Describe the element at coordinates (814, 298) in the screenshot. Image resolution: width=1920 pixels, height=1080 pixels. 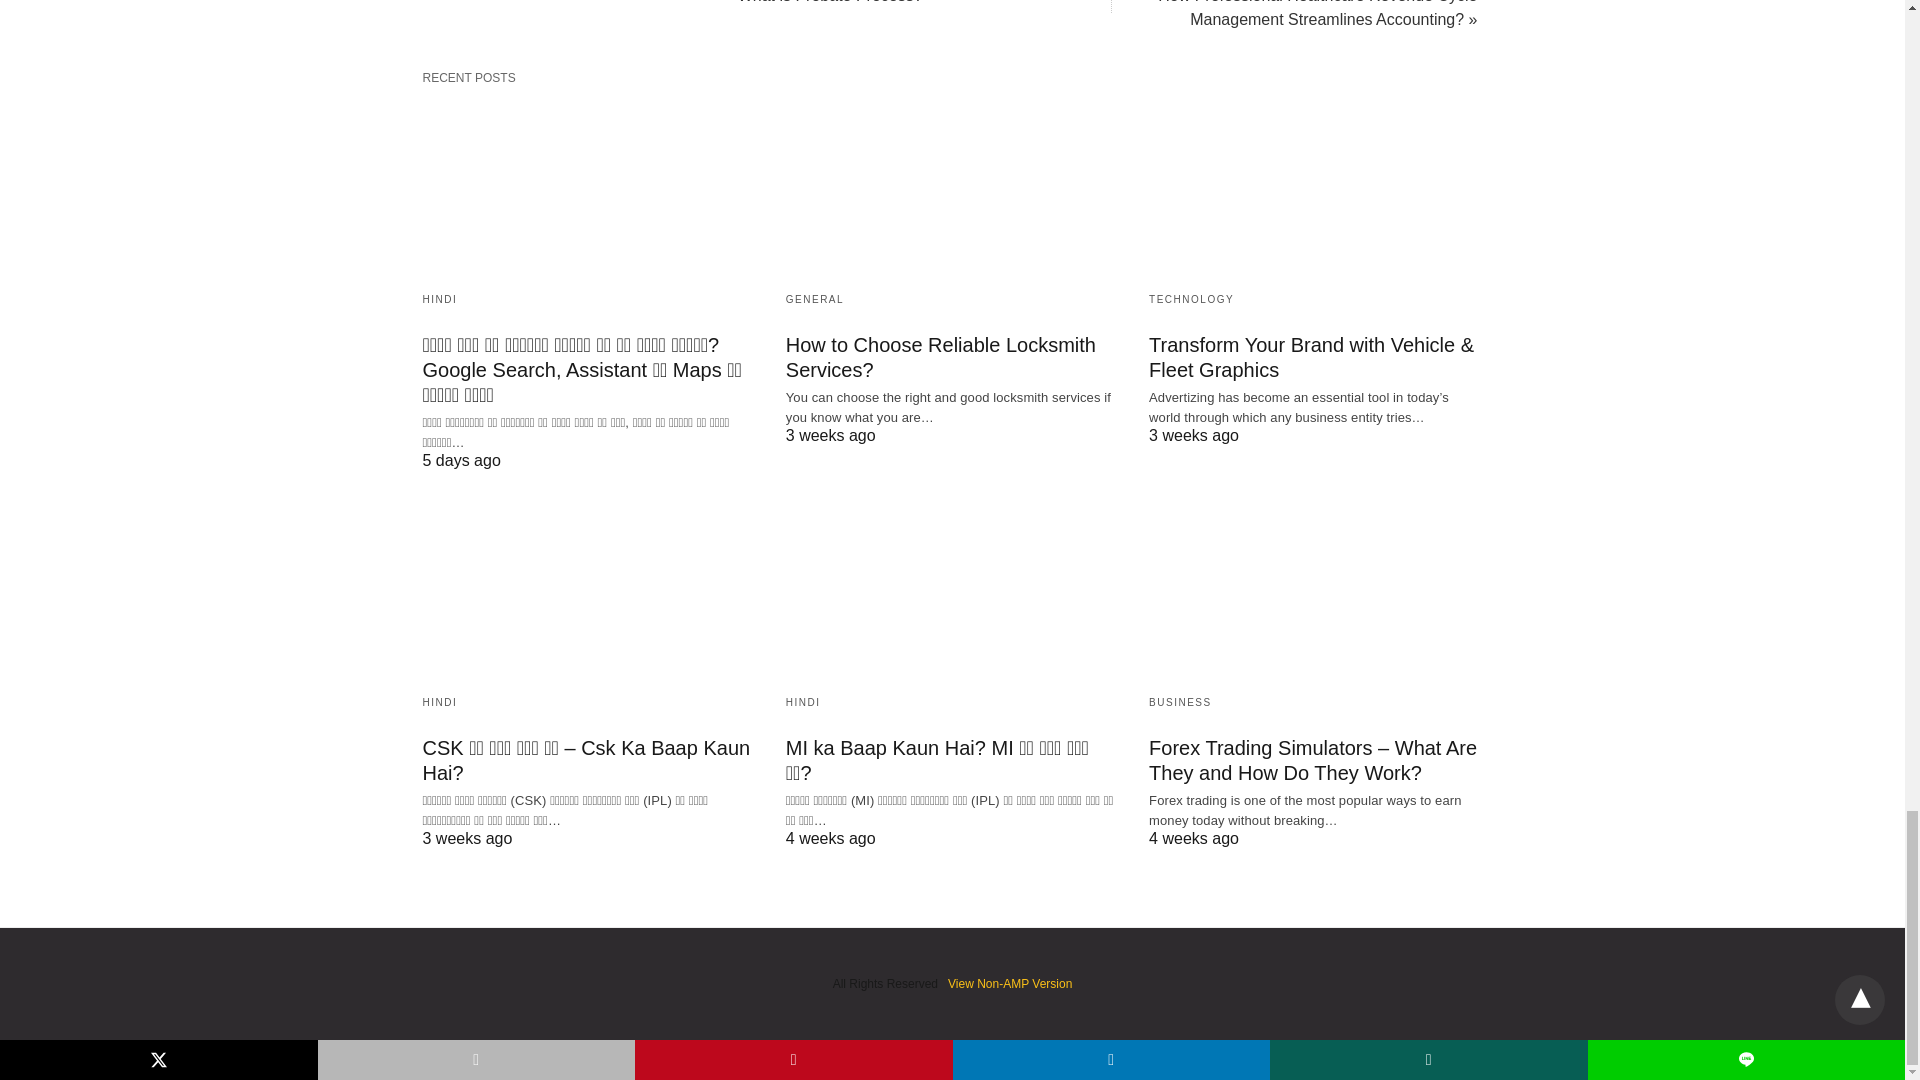
I see `GENERAL` at that location.